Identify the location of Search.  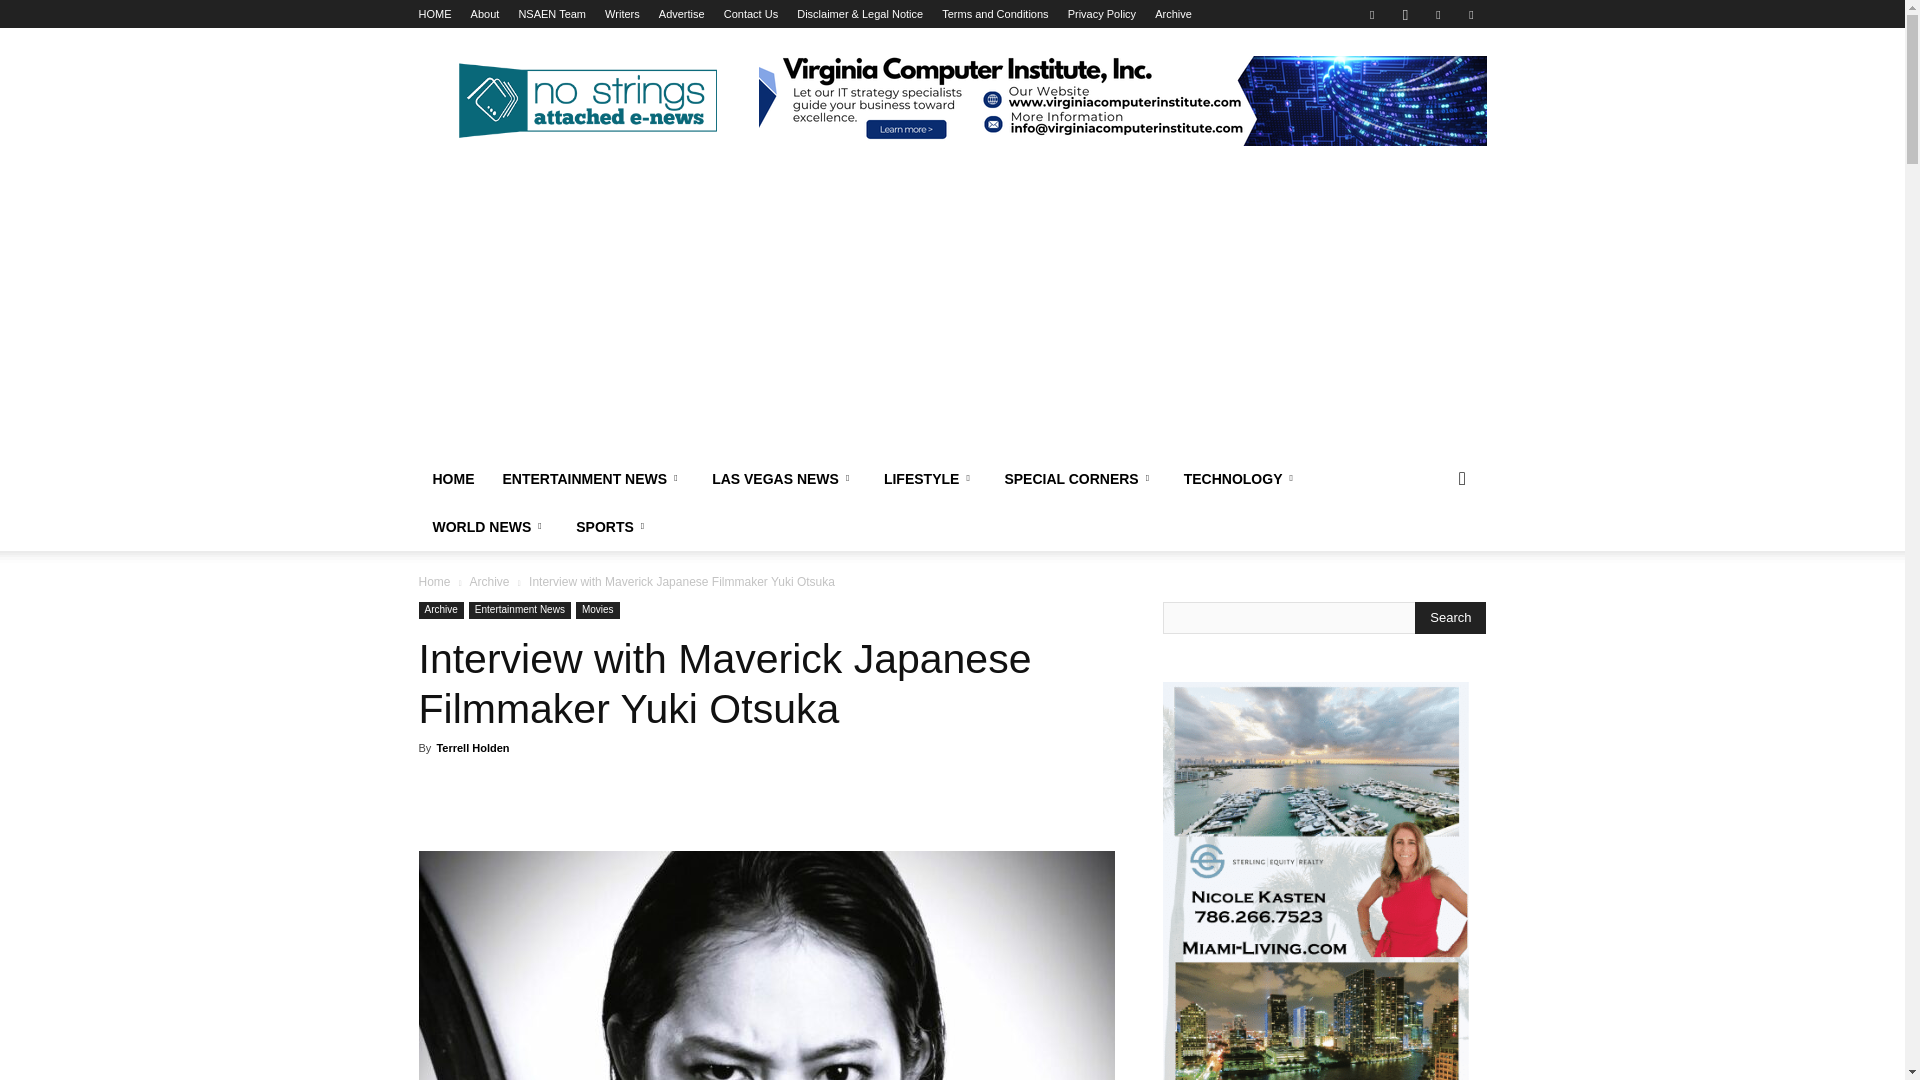
(1450, 617).